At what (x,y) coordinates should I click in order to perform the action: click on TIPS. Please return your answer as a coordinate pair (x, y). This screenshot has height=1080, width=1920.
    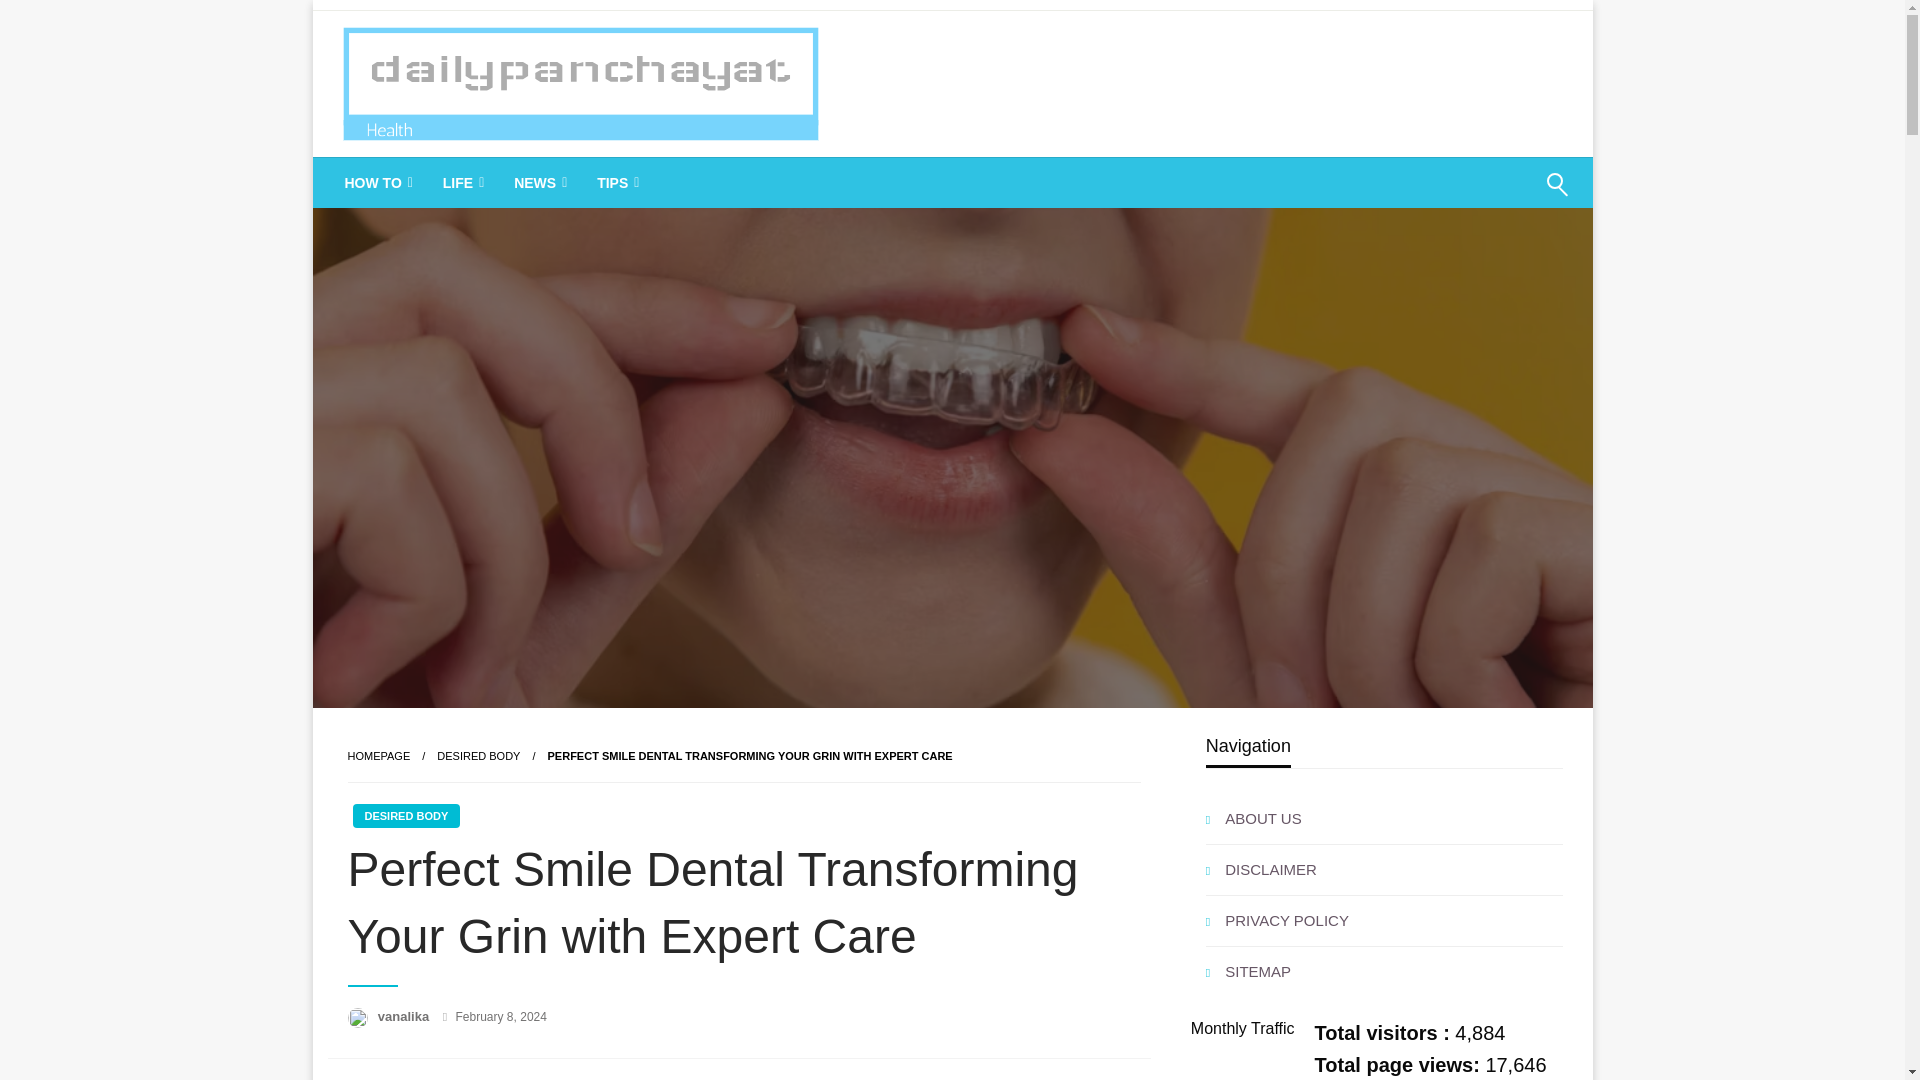
    Looking at the image, I should click on (616, 182).